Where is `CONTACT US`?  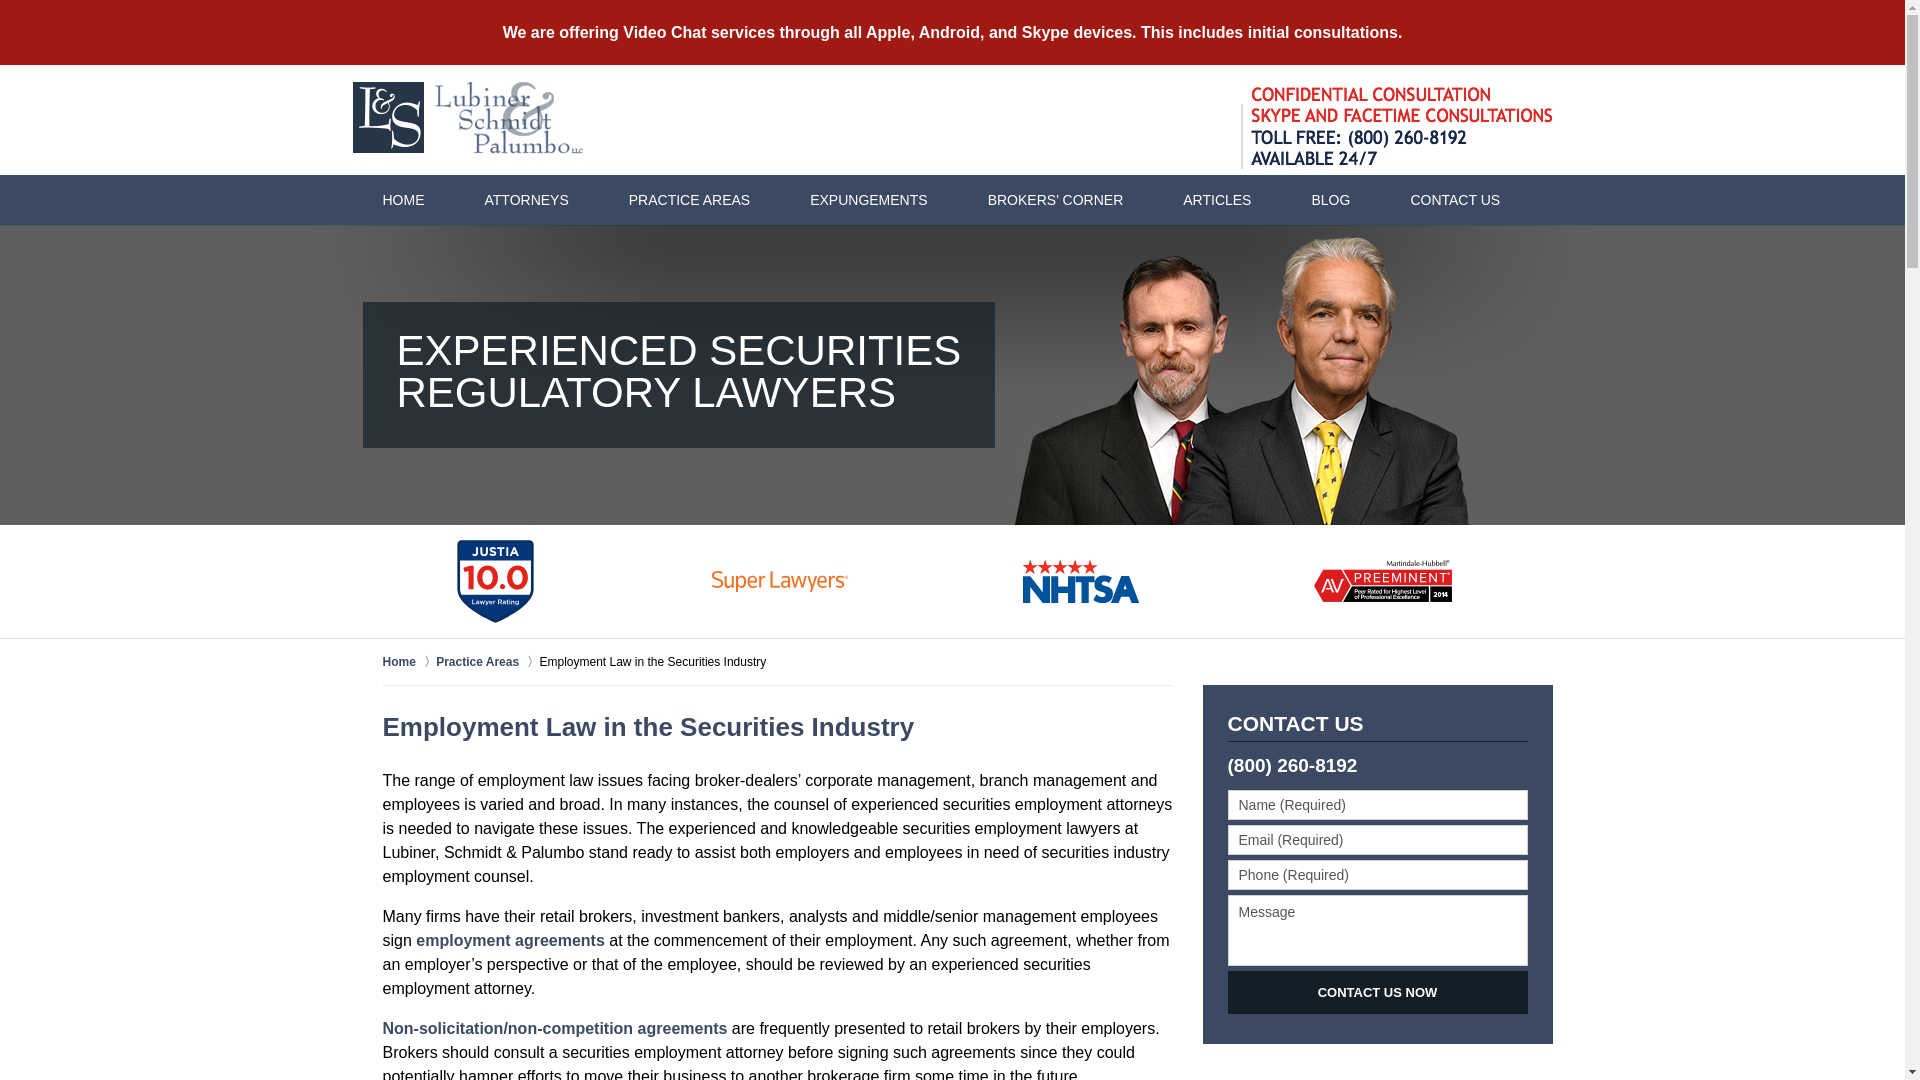 CONTACT US is located at coordinates (1455, 199).